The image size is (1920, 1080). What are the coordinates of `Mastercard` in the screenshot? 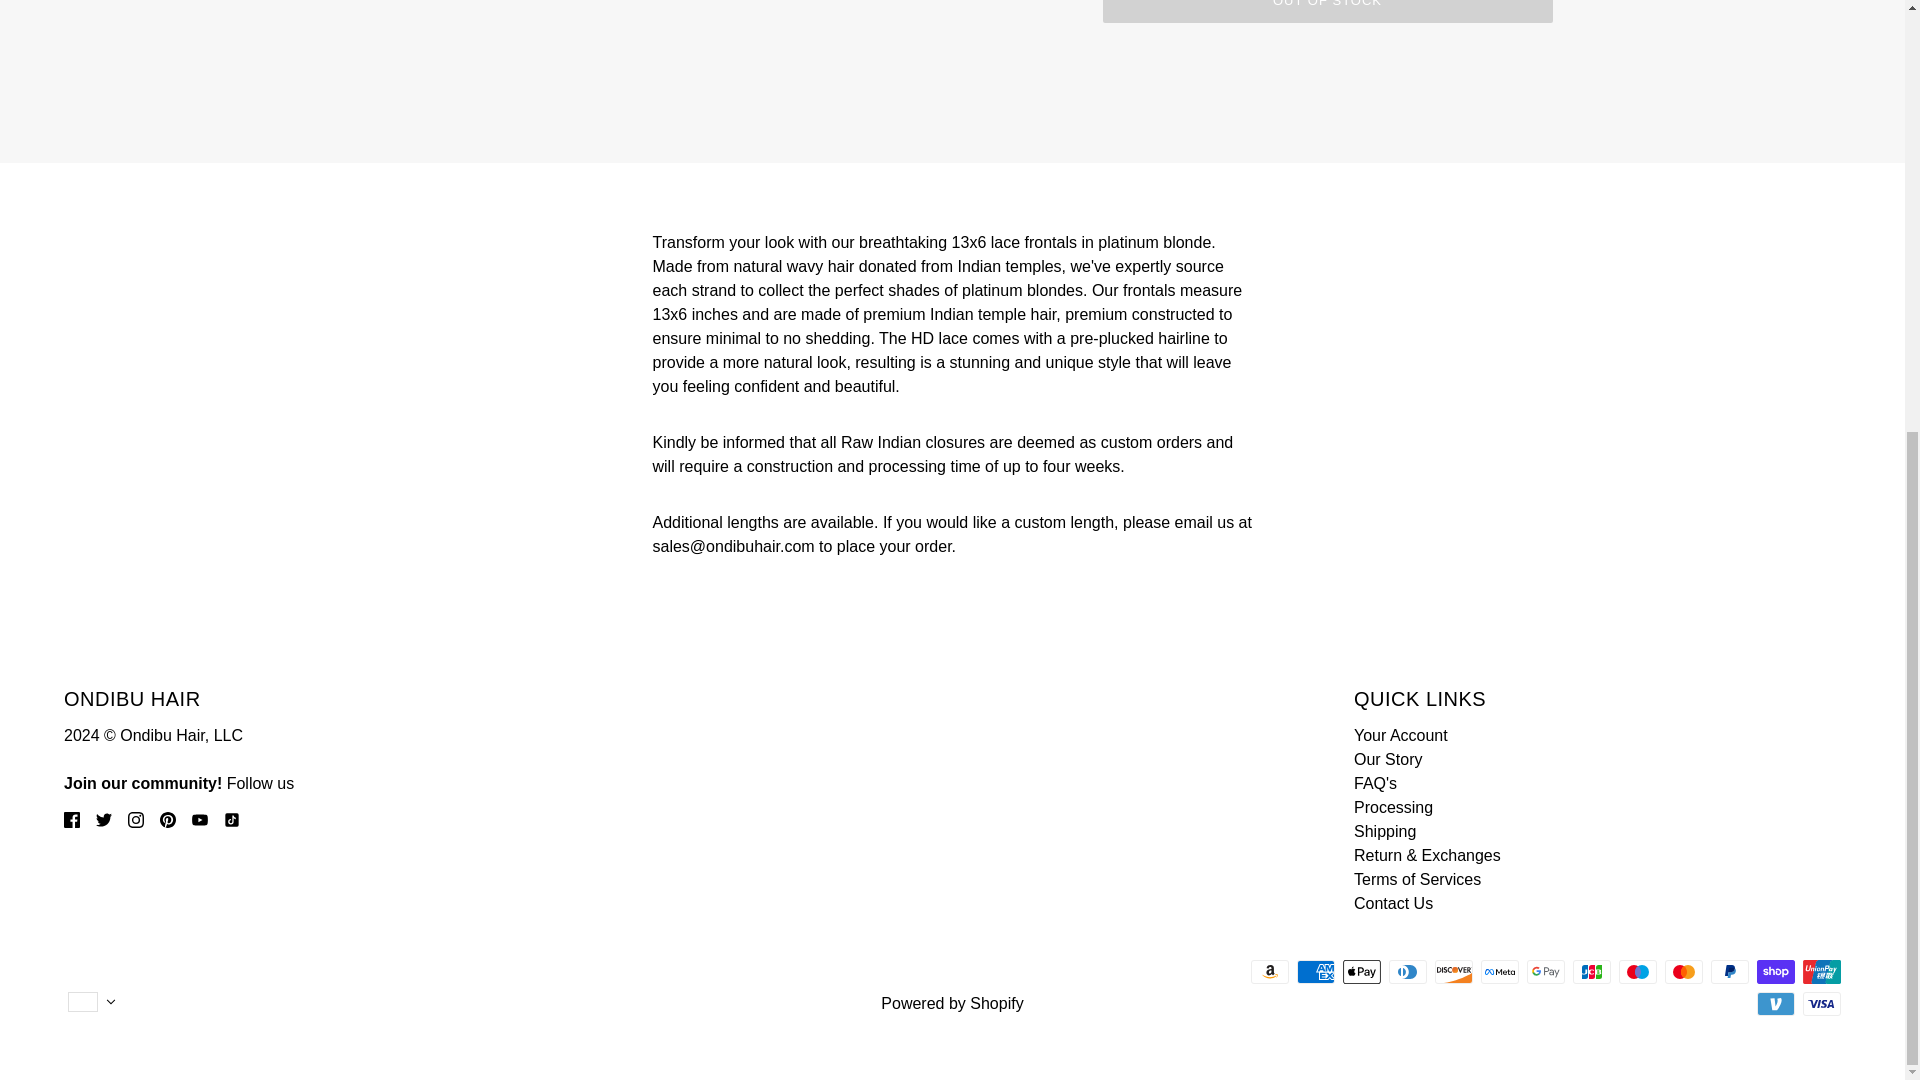 It's located at (1684, 972).